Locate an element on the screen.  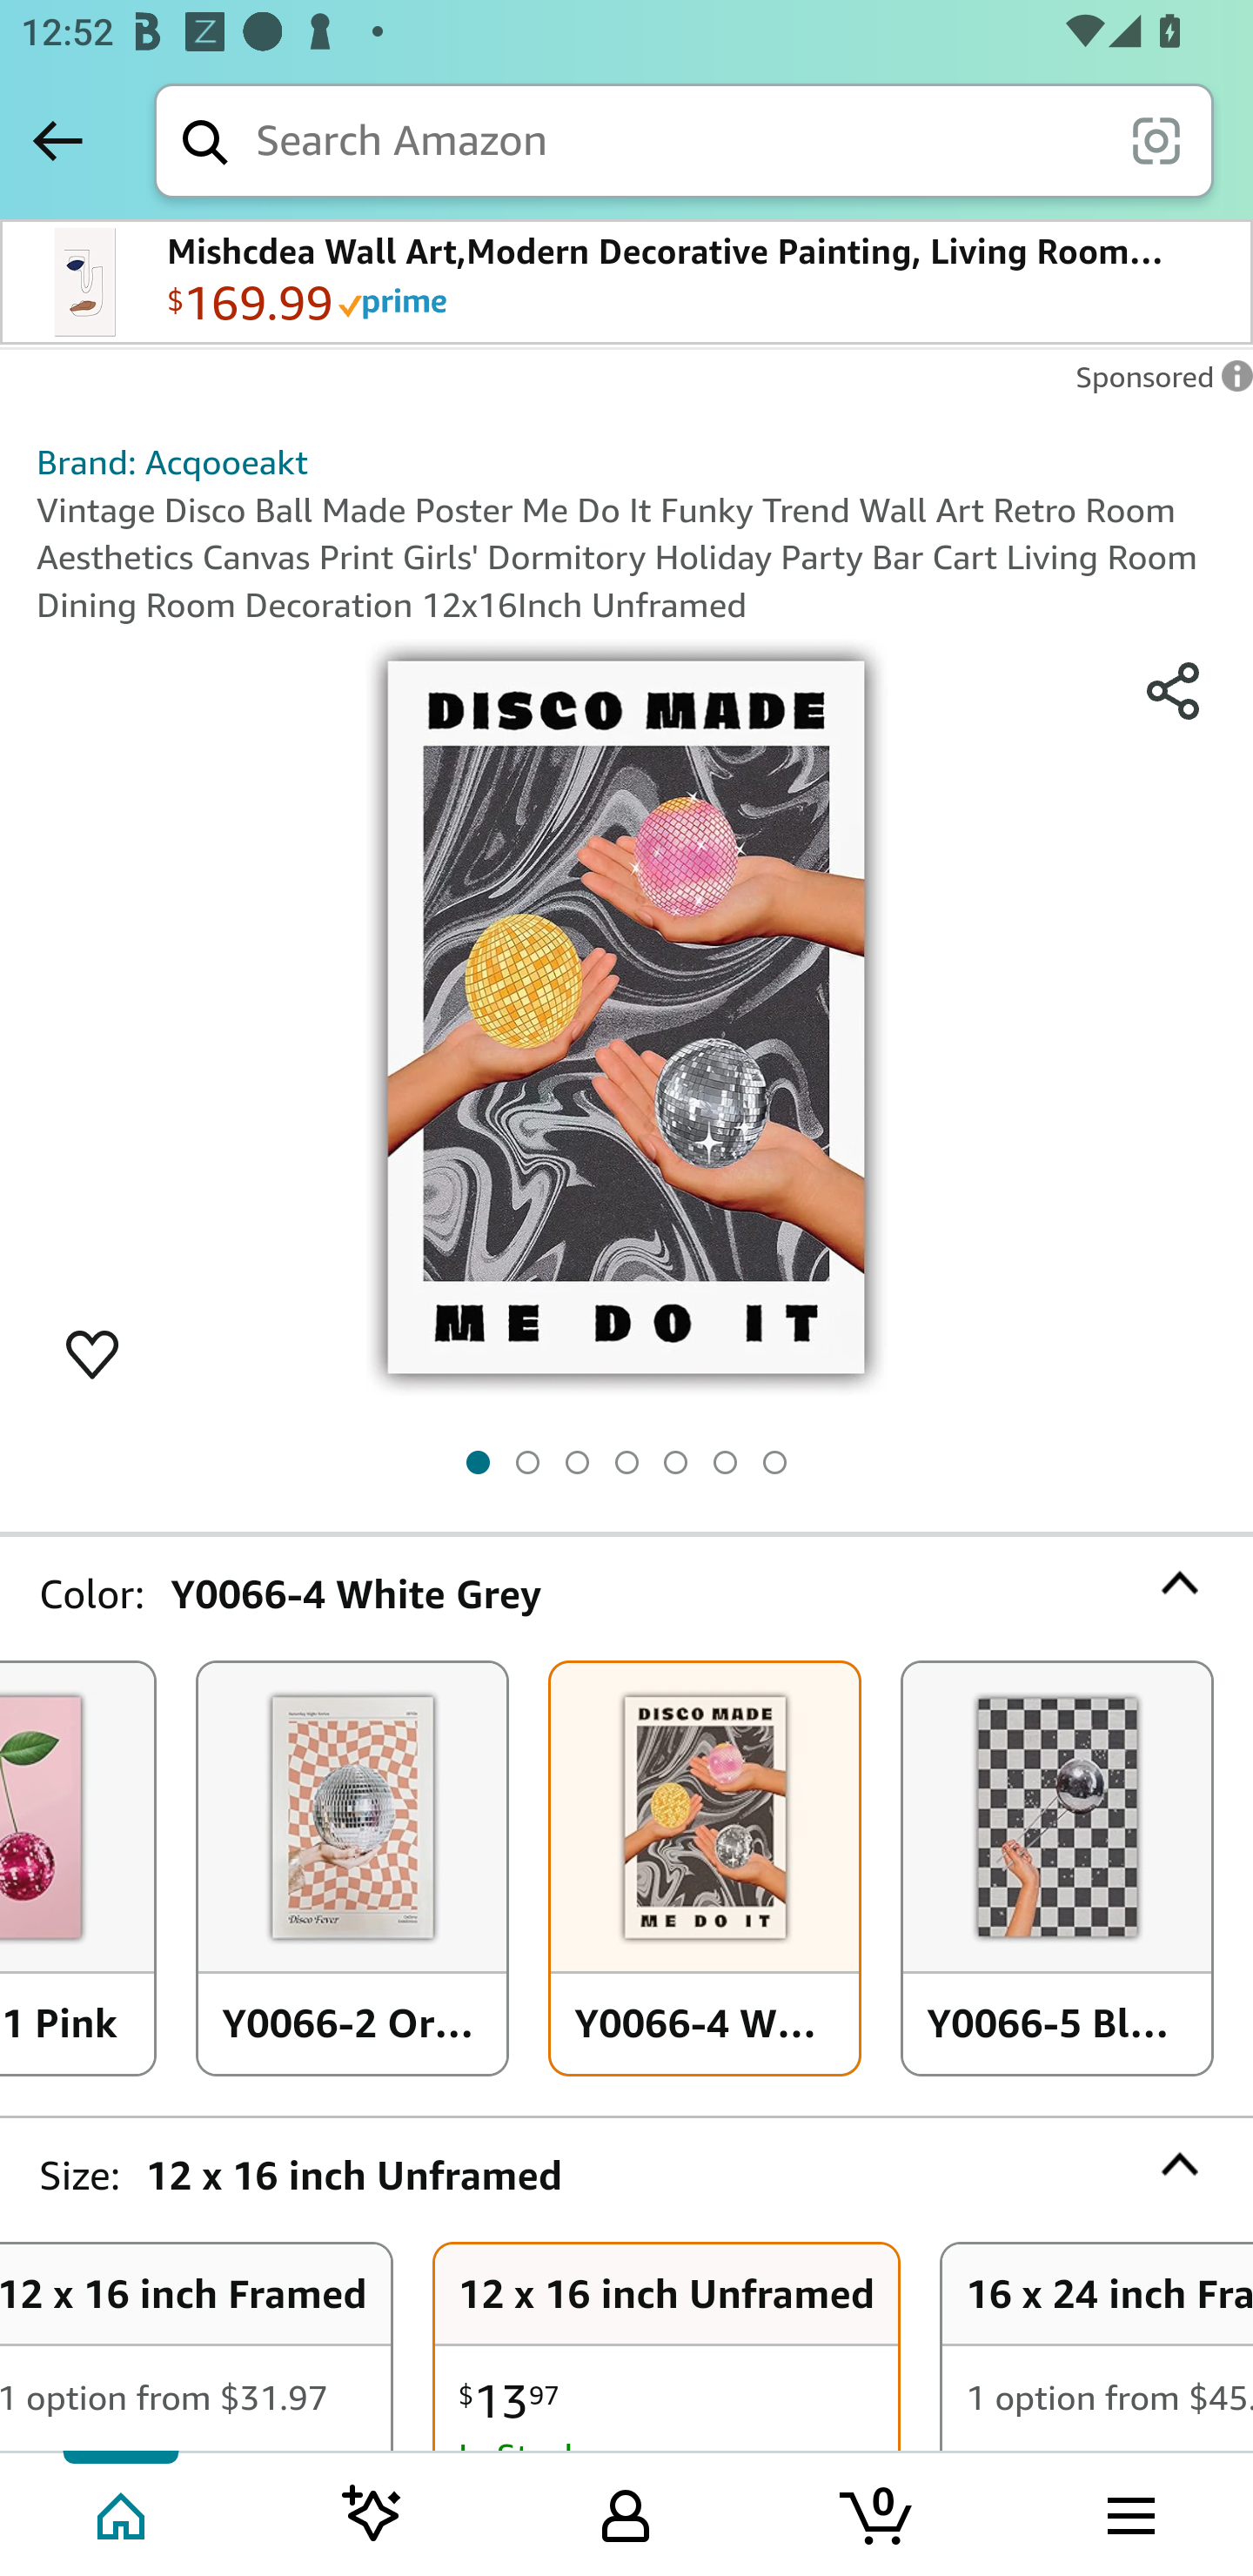
scan it is located at coordinates (1156, 139).